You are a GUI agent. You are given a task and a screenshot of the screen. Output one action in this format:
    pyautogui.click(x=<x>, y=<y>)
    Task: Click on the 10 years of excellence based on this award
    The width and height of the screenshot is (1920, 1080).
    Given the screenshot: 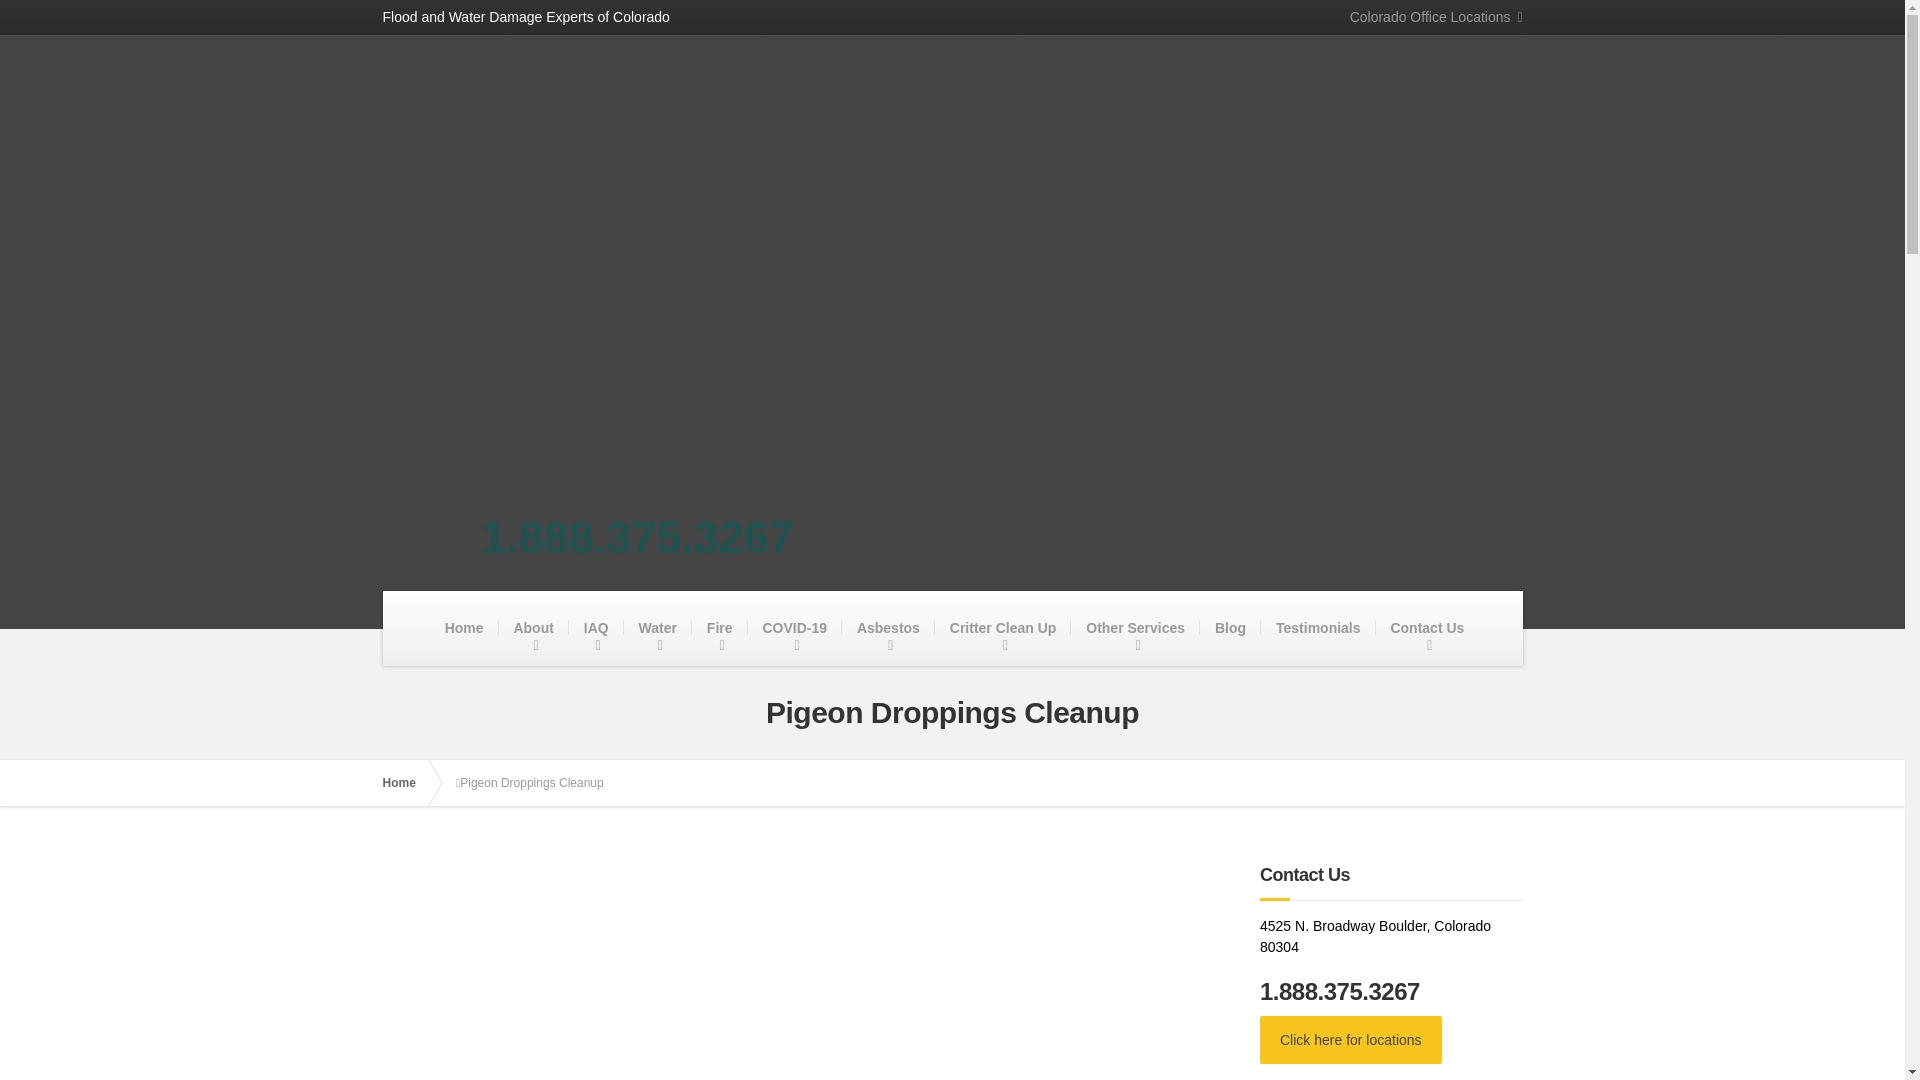 What is the action you would take?
    pyautogui.click(x=504, y=284)
    